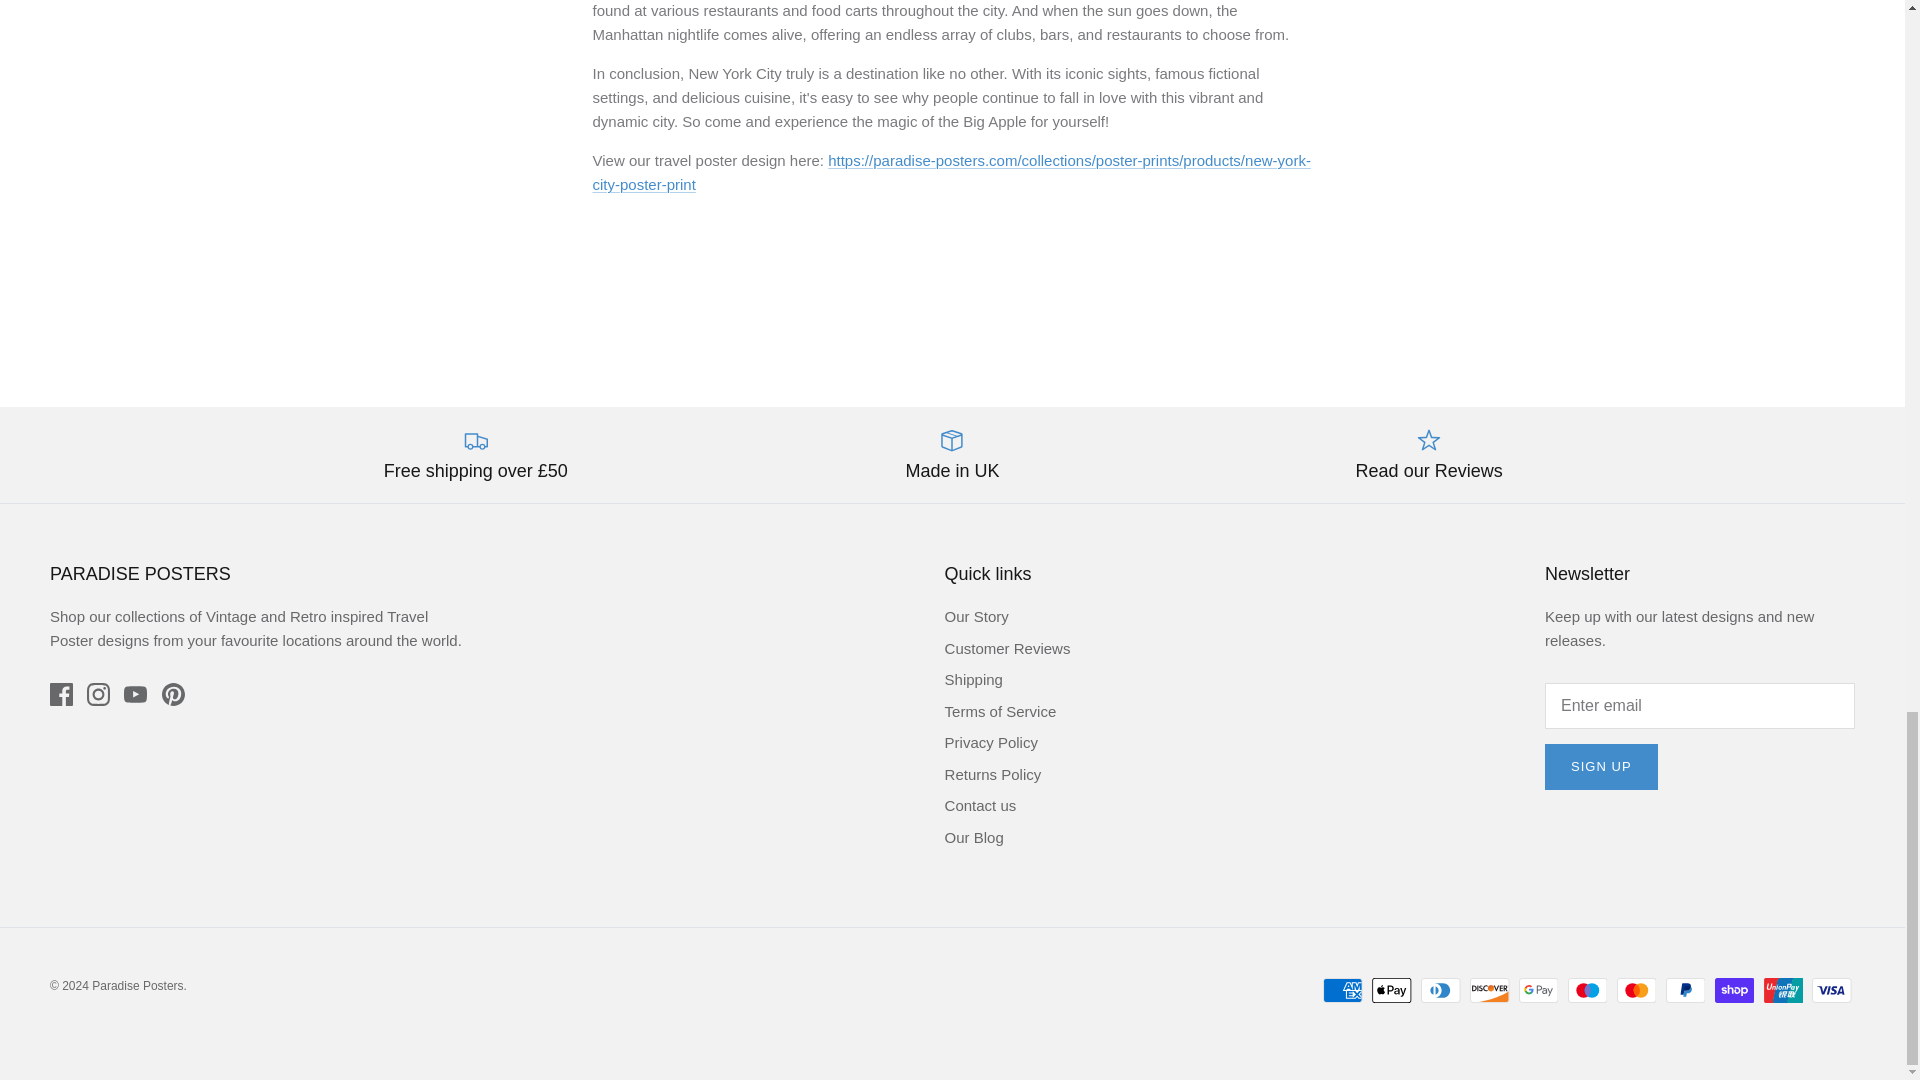  What do you see at coordinates (1588, 990) in the screenshot?
I see `Maestro` at bounding box center [1588, 990].